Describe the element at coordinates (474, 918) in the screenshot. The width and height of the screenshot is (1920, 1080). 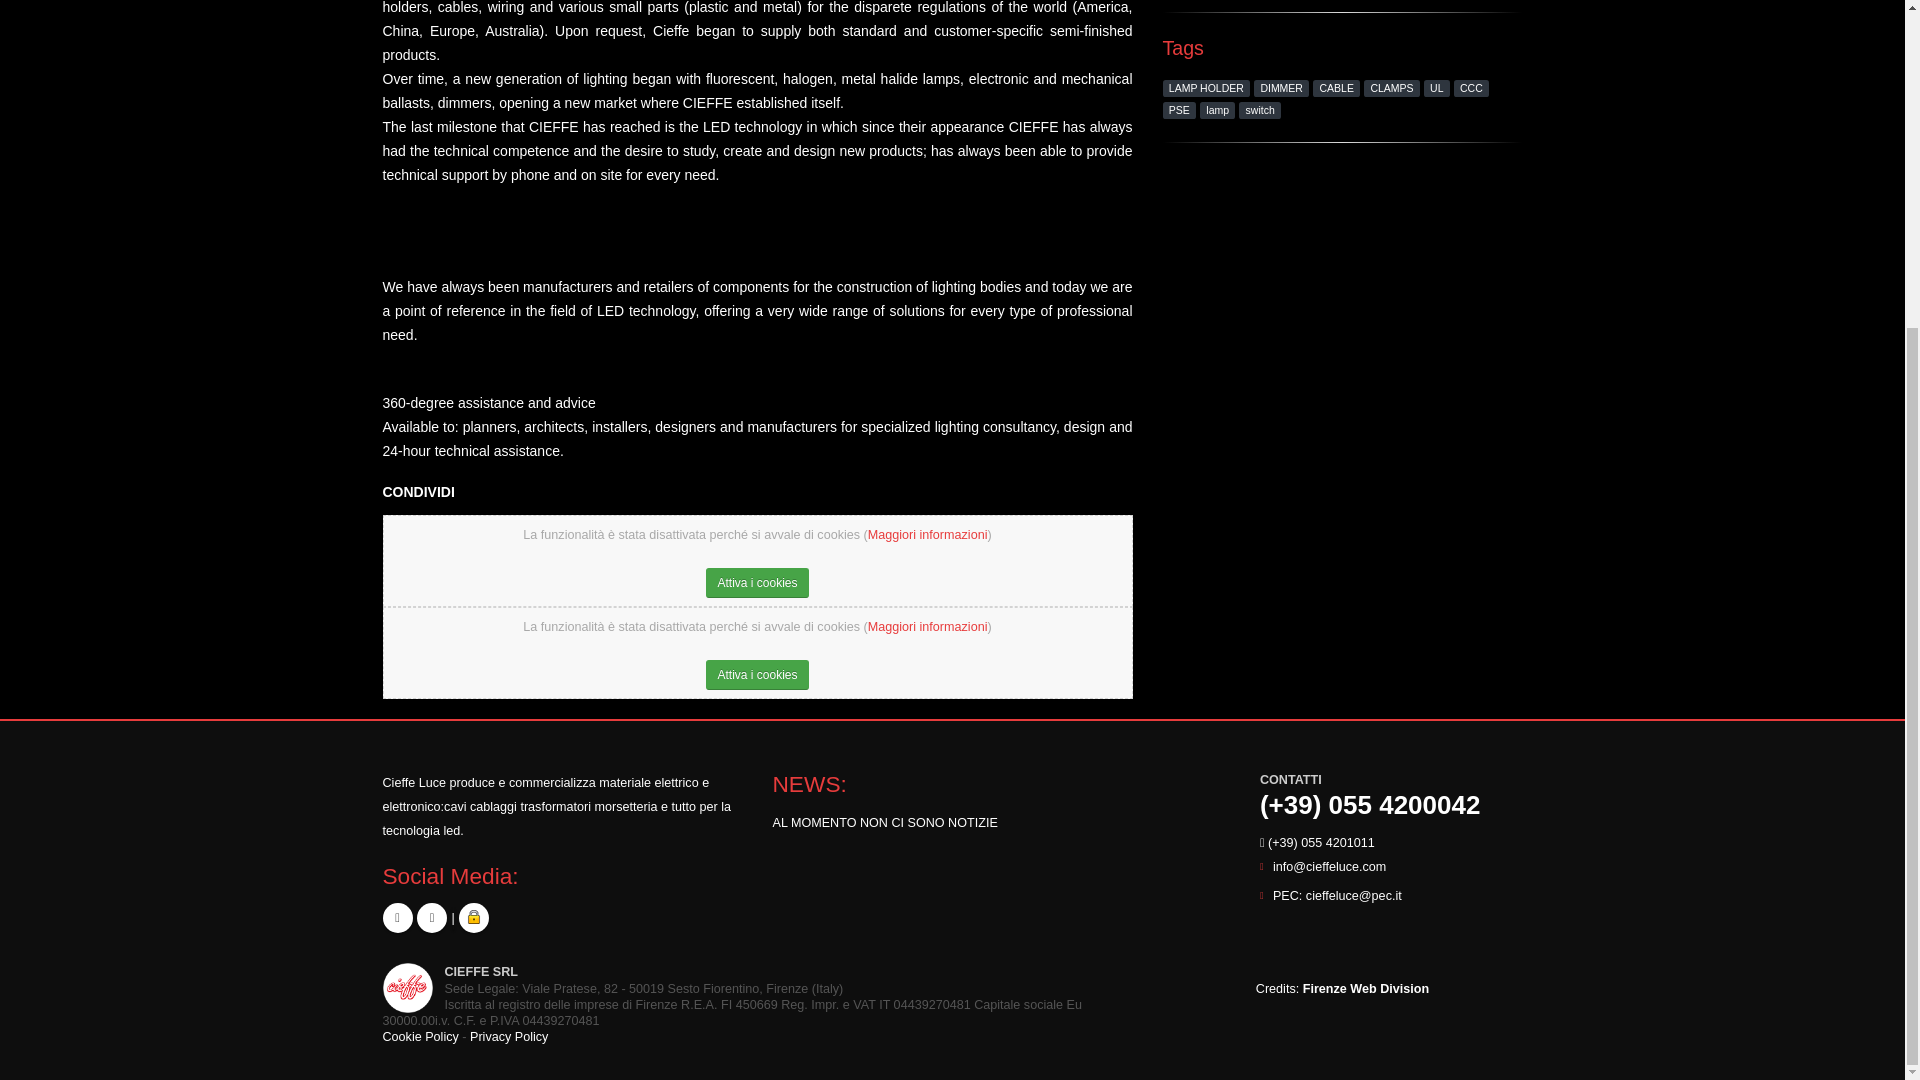
I see `Area Riservata` at that location.